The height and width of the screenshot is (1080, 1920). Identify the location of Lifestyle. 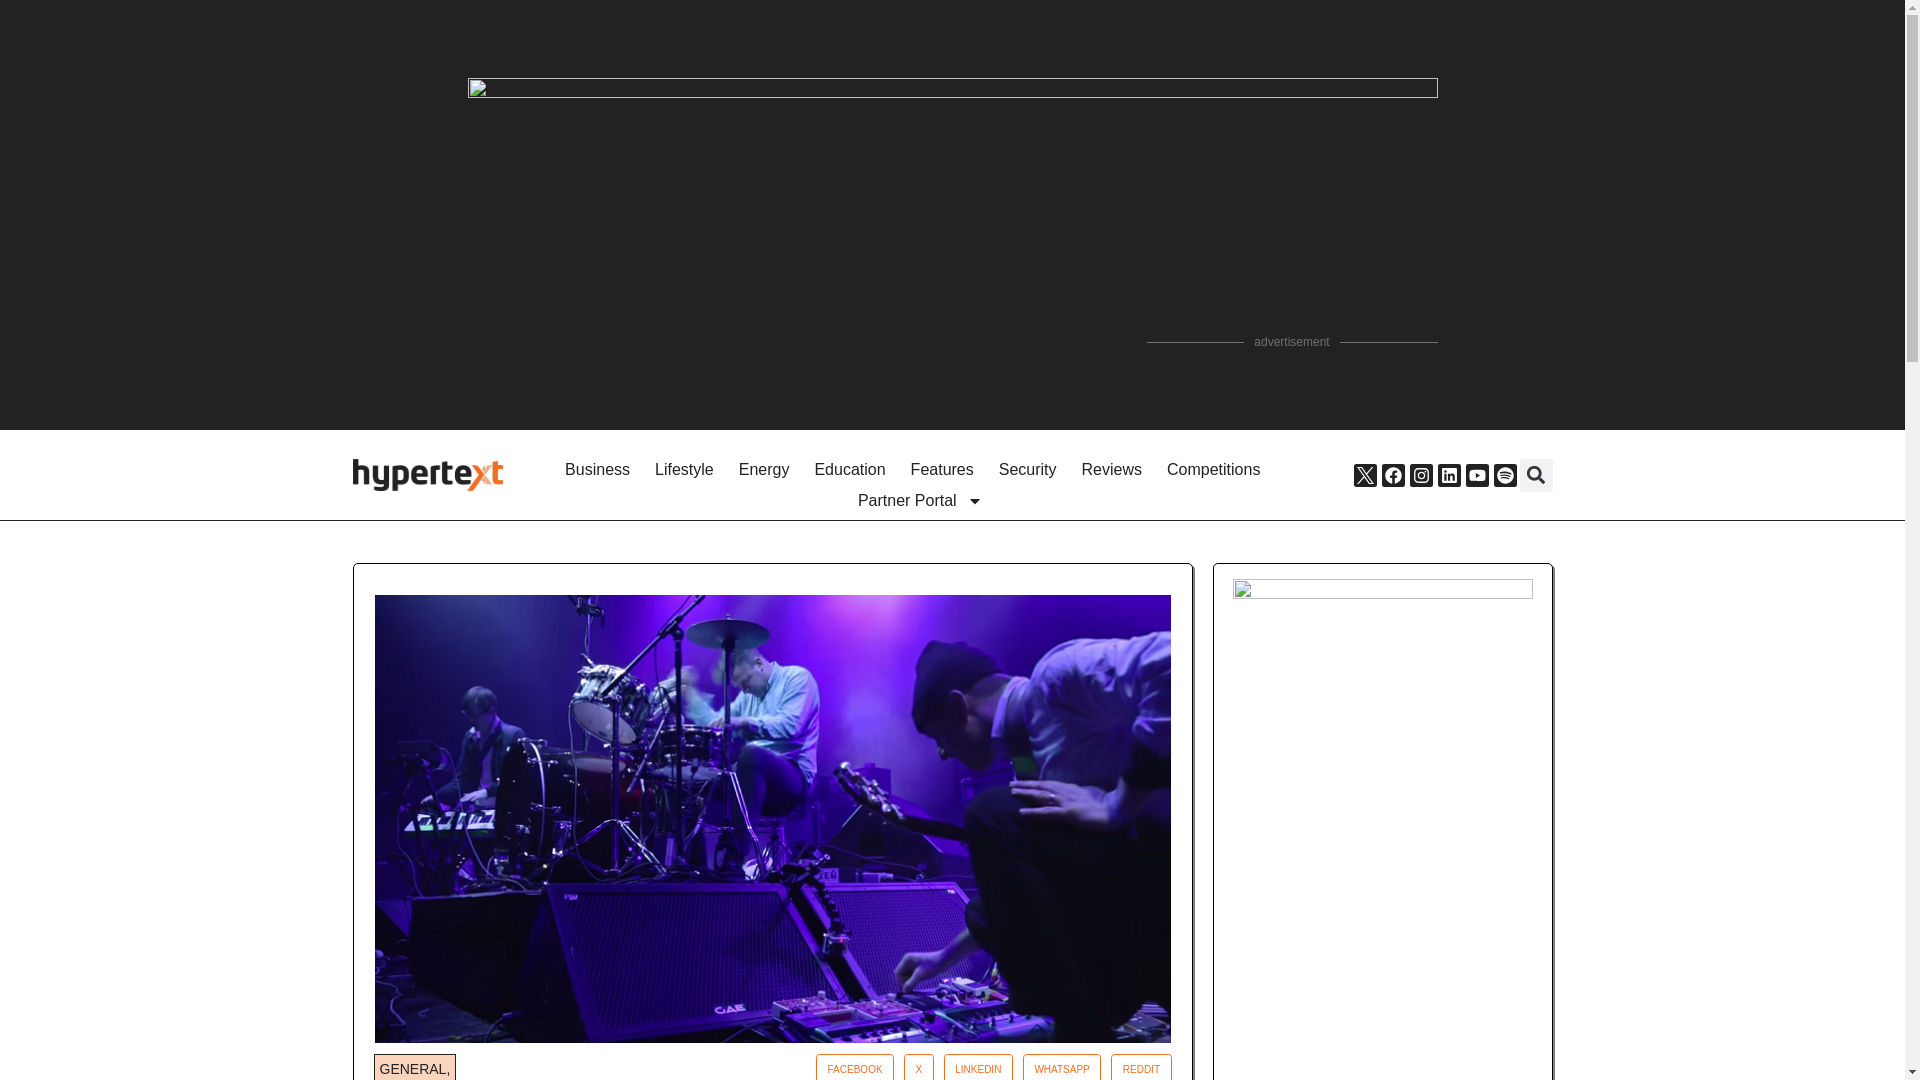
(684, 470).